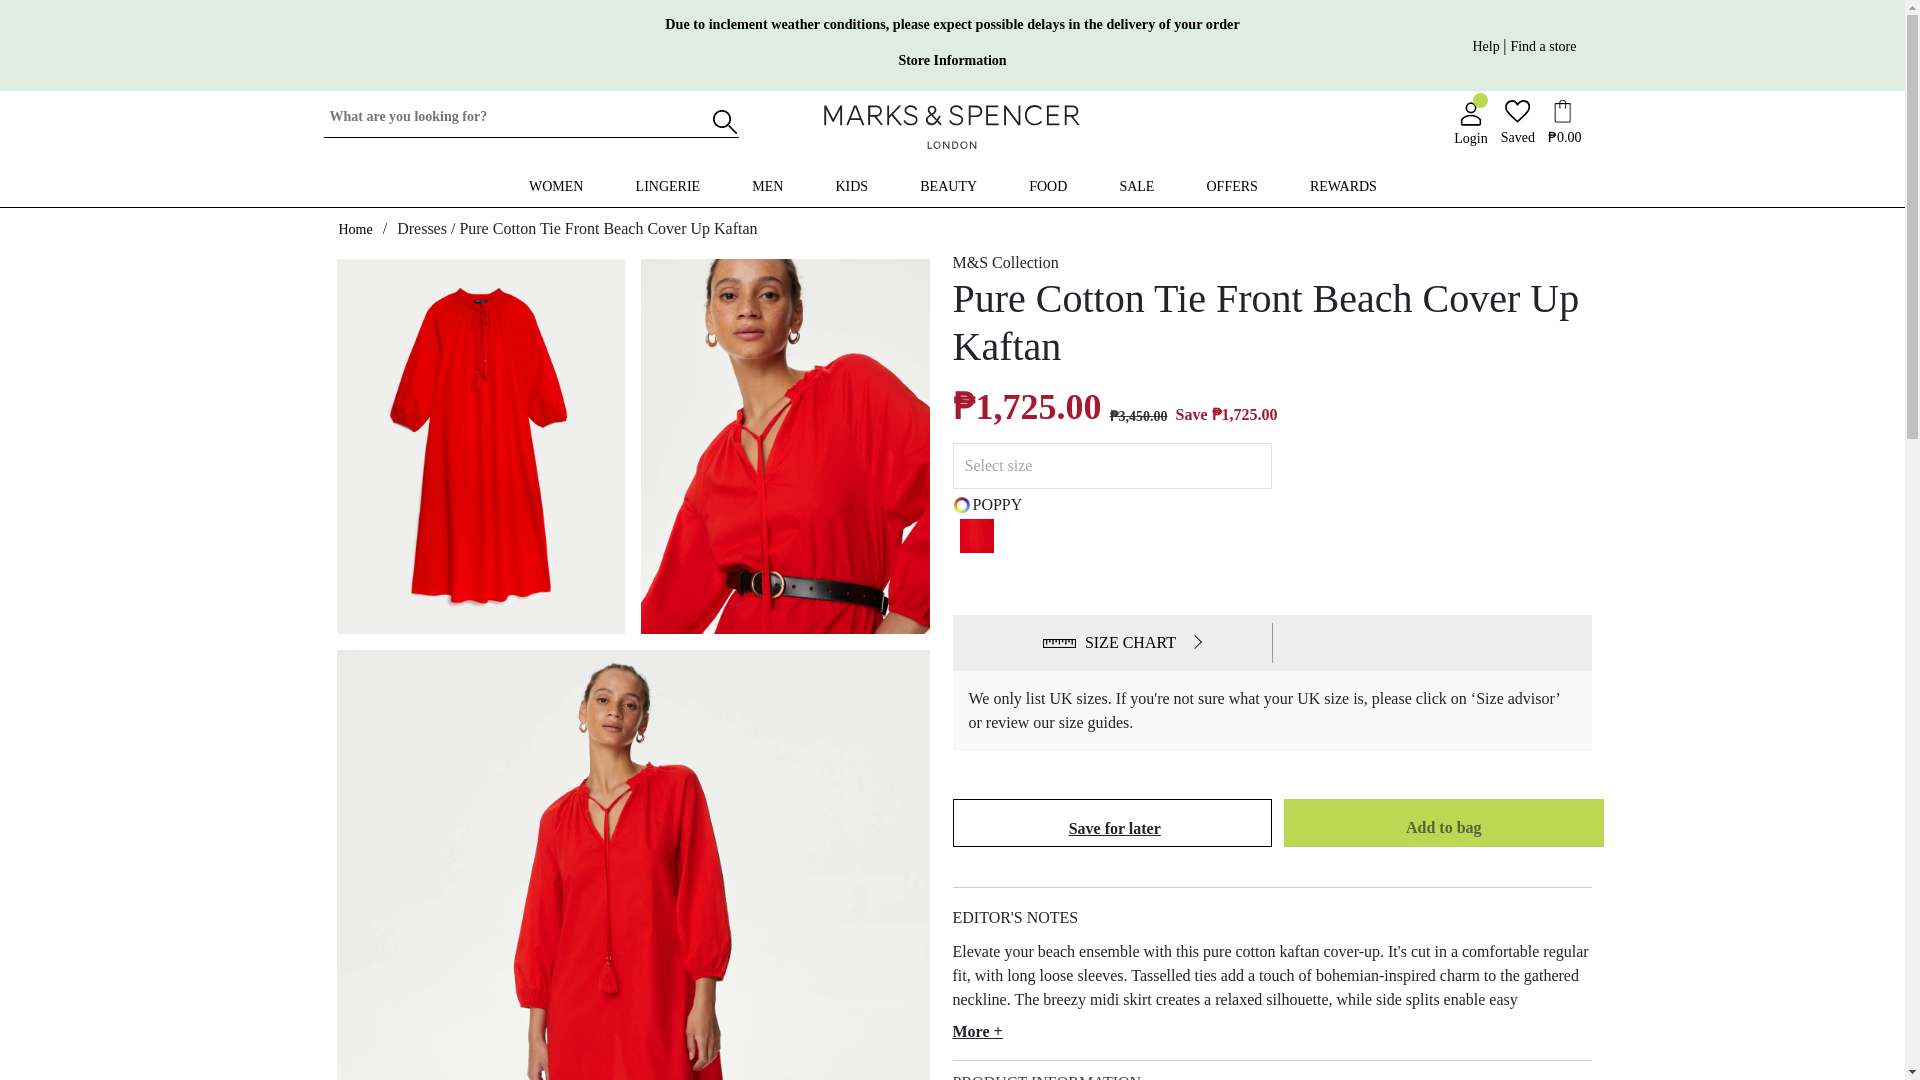 Image resolution: width=1920 pixels, height=1080 pixels. I want to click on WOMEN, so click(556, 187).